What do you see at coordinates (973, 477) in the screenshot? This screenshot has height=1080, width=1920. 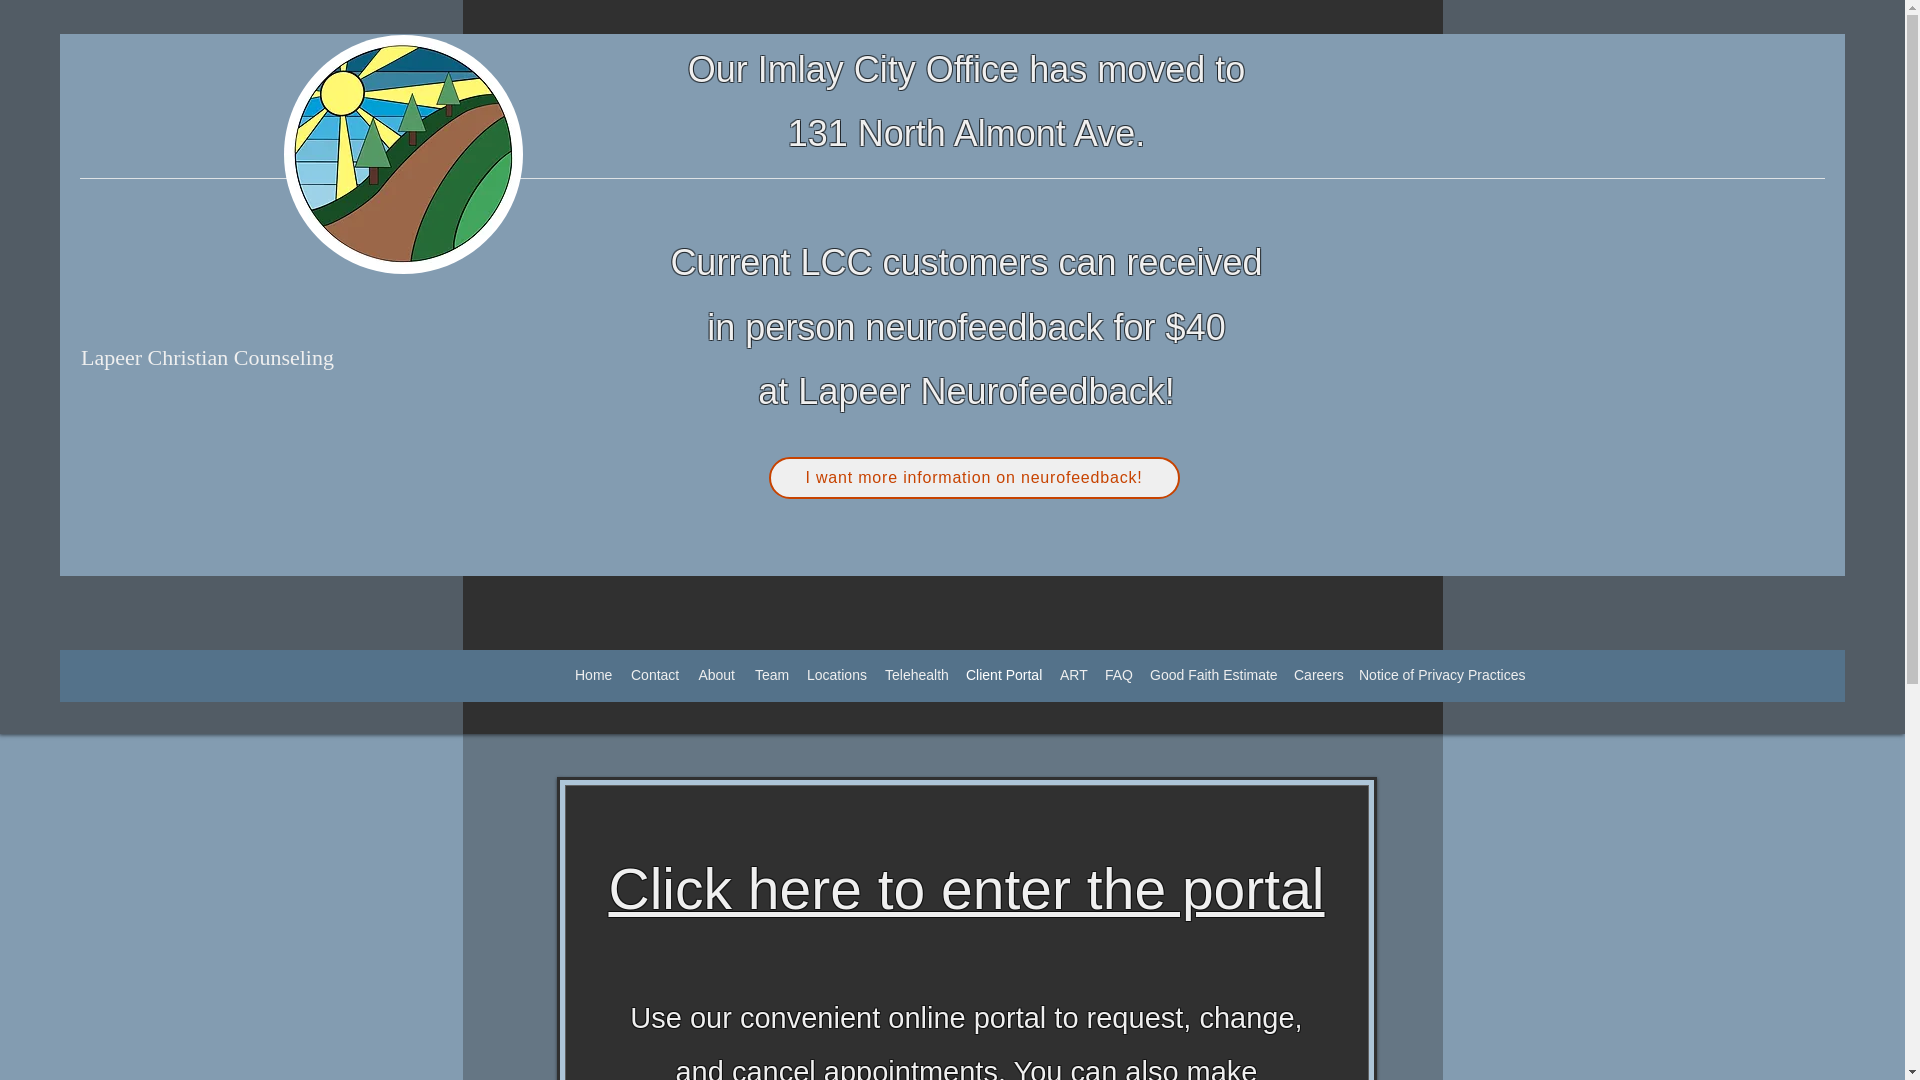 I see `I want more information on neurofeedback!` at bounding box center [973, 477].